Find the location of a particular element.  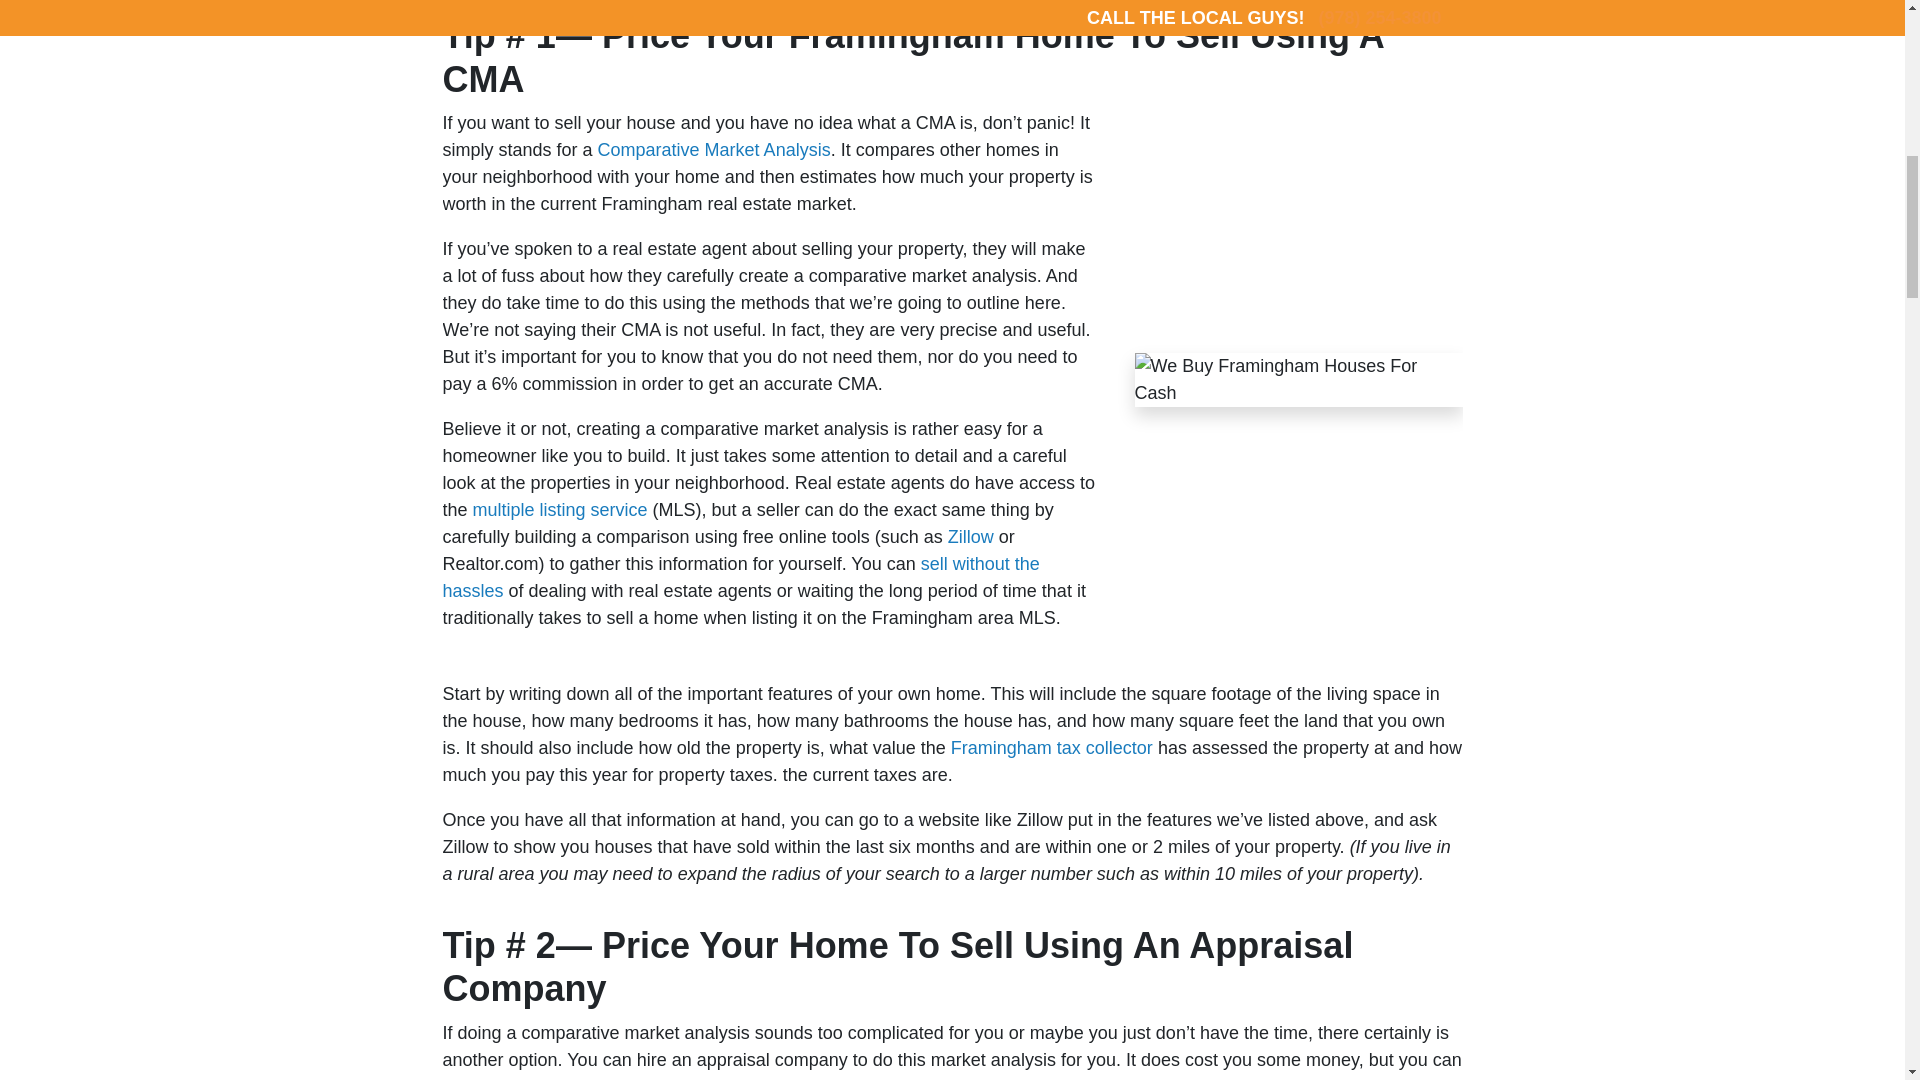

multiple listing service is located at coordinates (560, 510).